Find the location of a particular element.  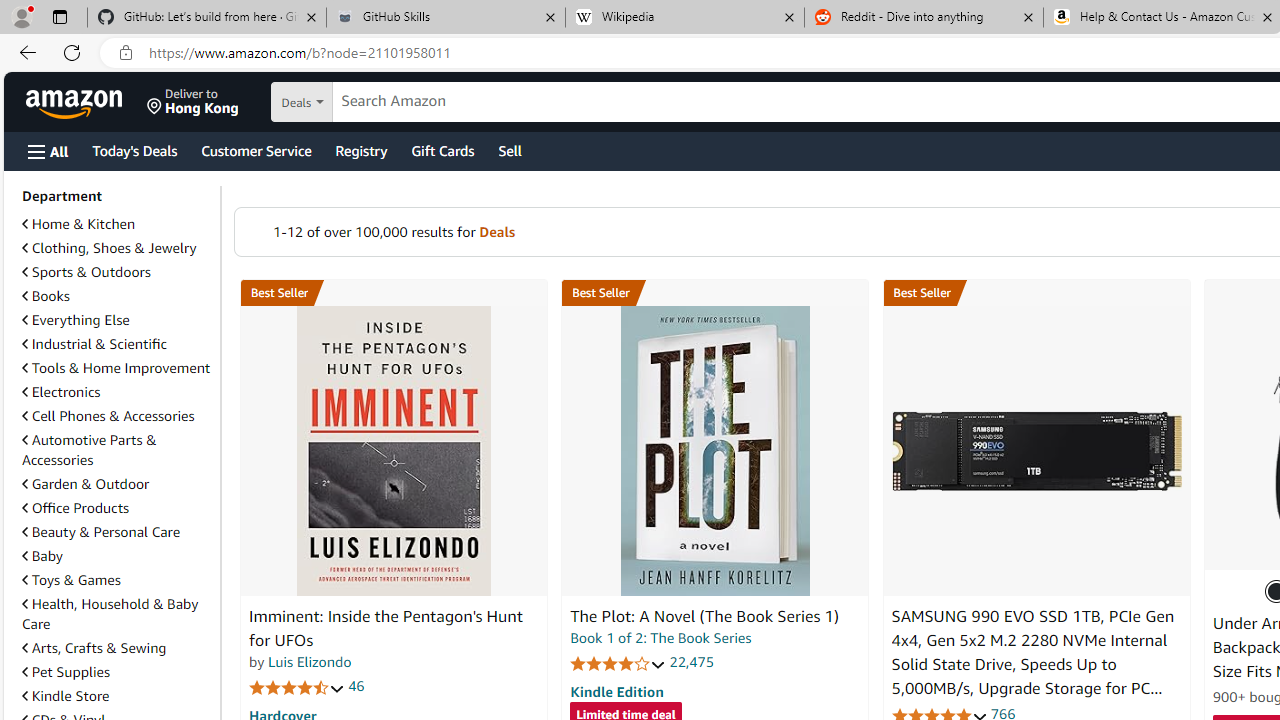

Sports & Outdoors is located at coordinates (117, 272).